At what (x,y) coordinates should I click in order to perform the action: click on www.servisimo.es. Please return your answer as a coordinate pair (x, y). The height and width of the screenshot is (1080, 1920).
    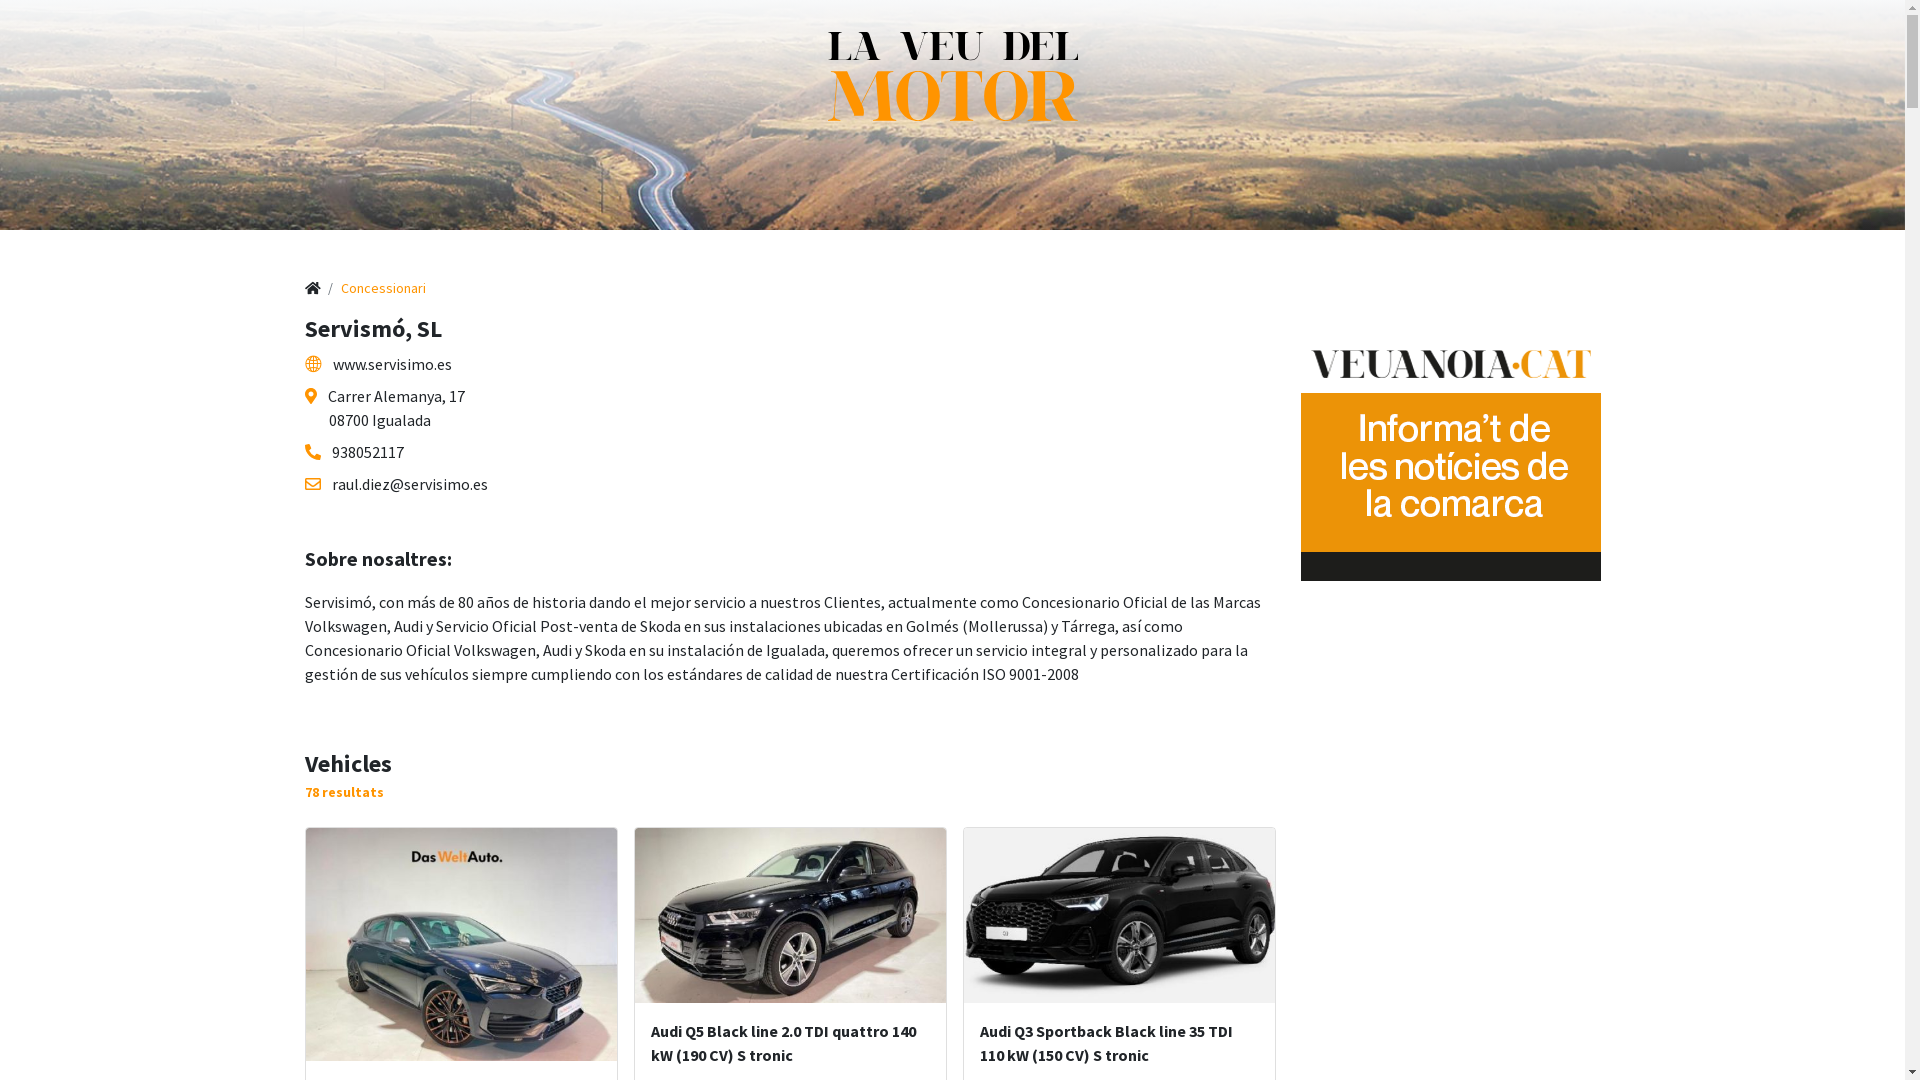
    Looking at the image, I should click on (378, 364).